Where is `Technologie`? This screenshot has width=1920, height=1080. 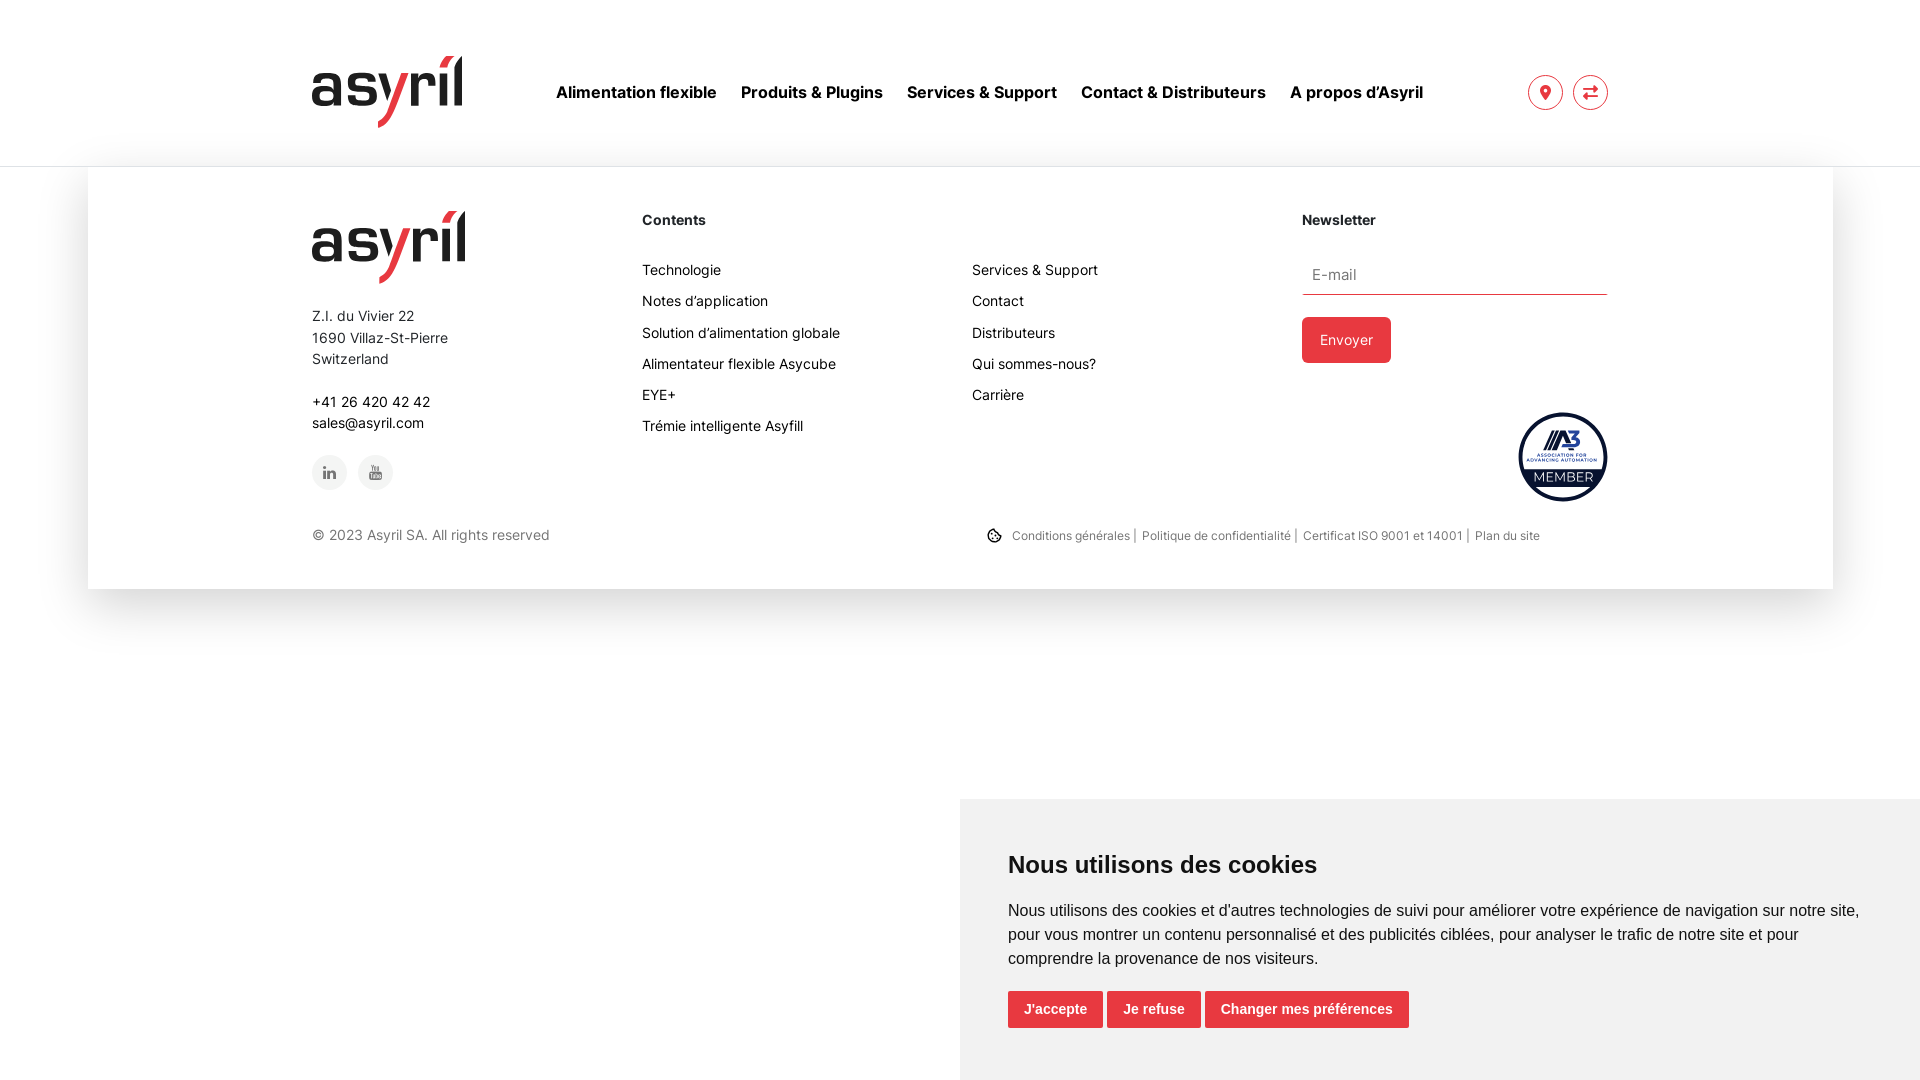 Technologie is located at coordinates (795, 270).